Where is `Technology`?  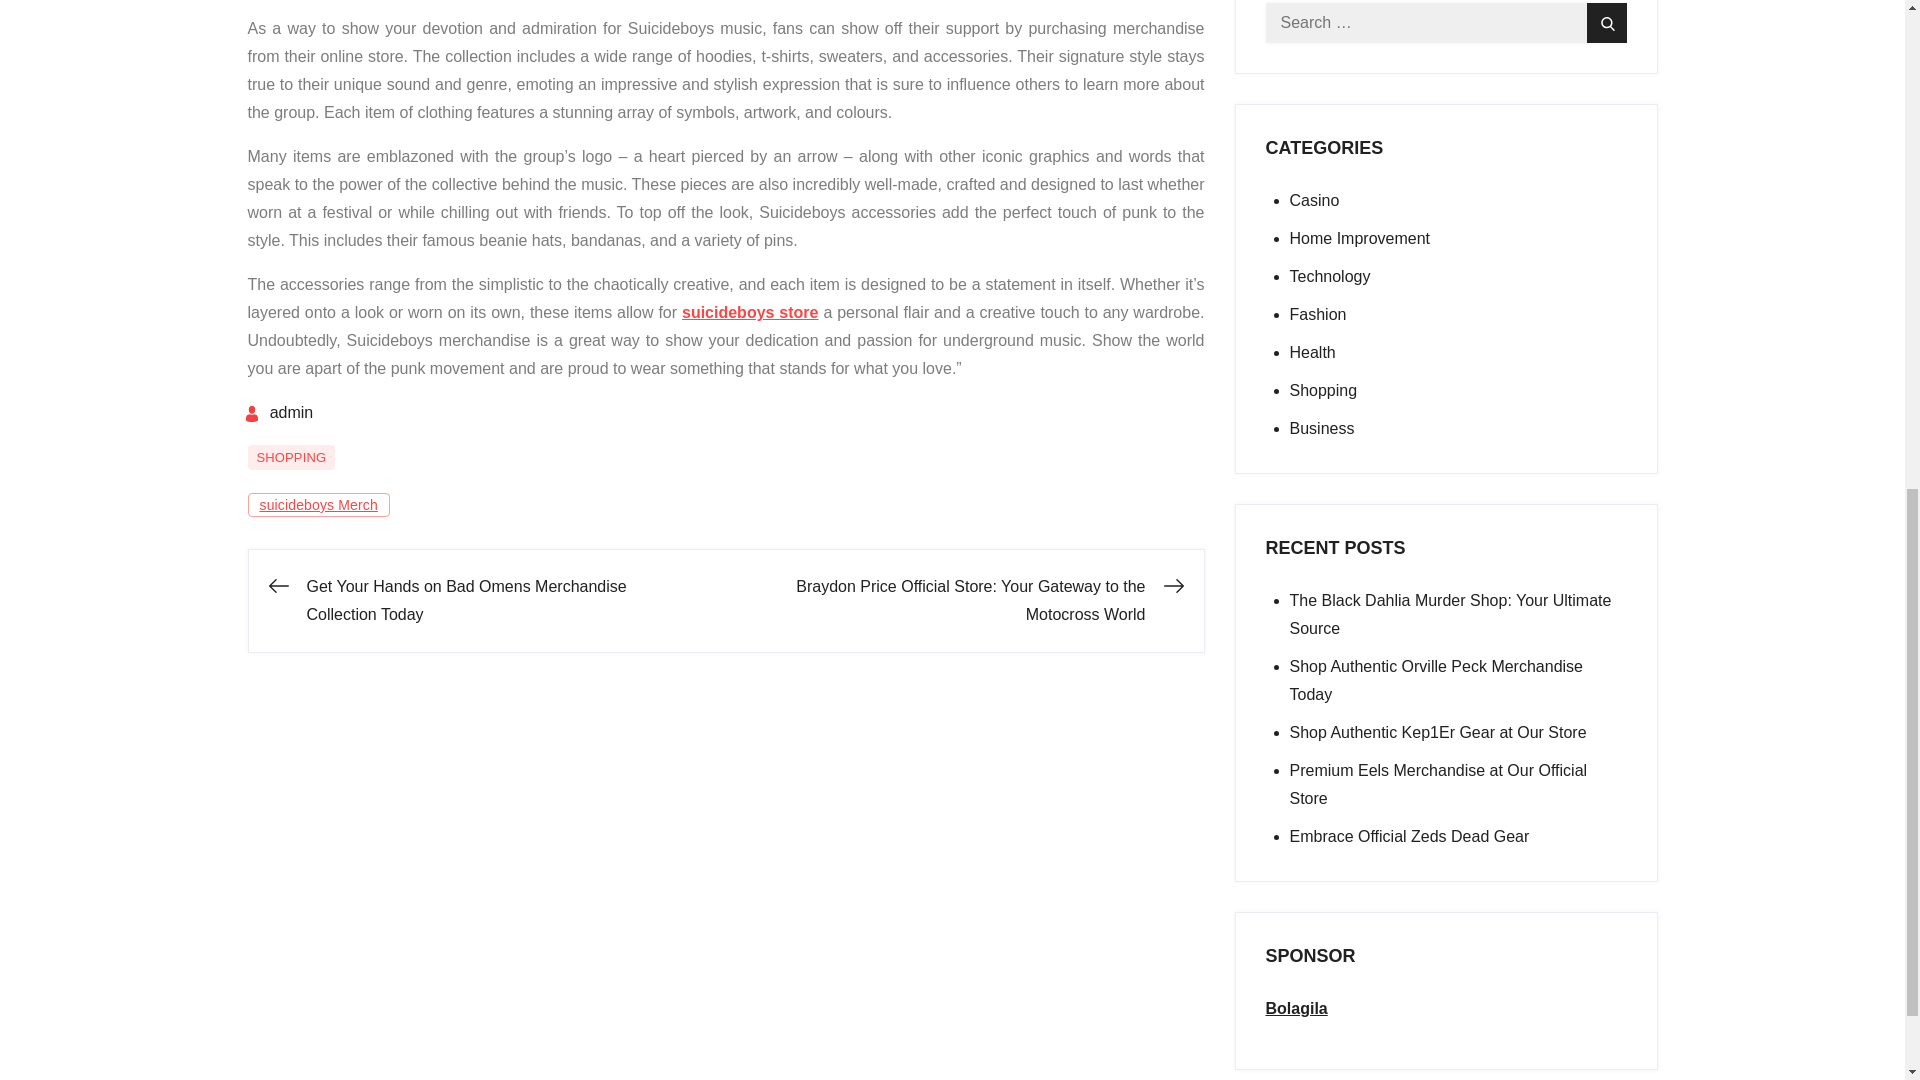 Technology is located at coordinates (1330, 276).